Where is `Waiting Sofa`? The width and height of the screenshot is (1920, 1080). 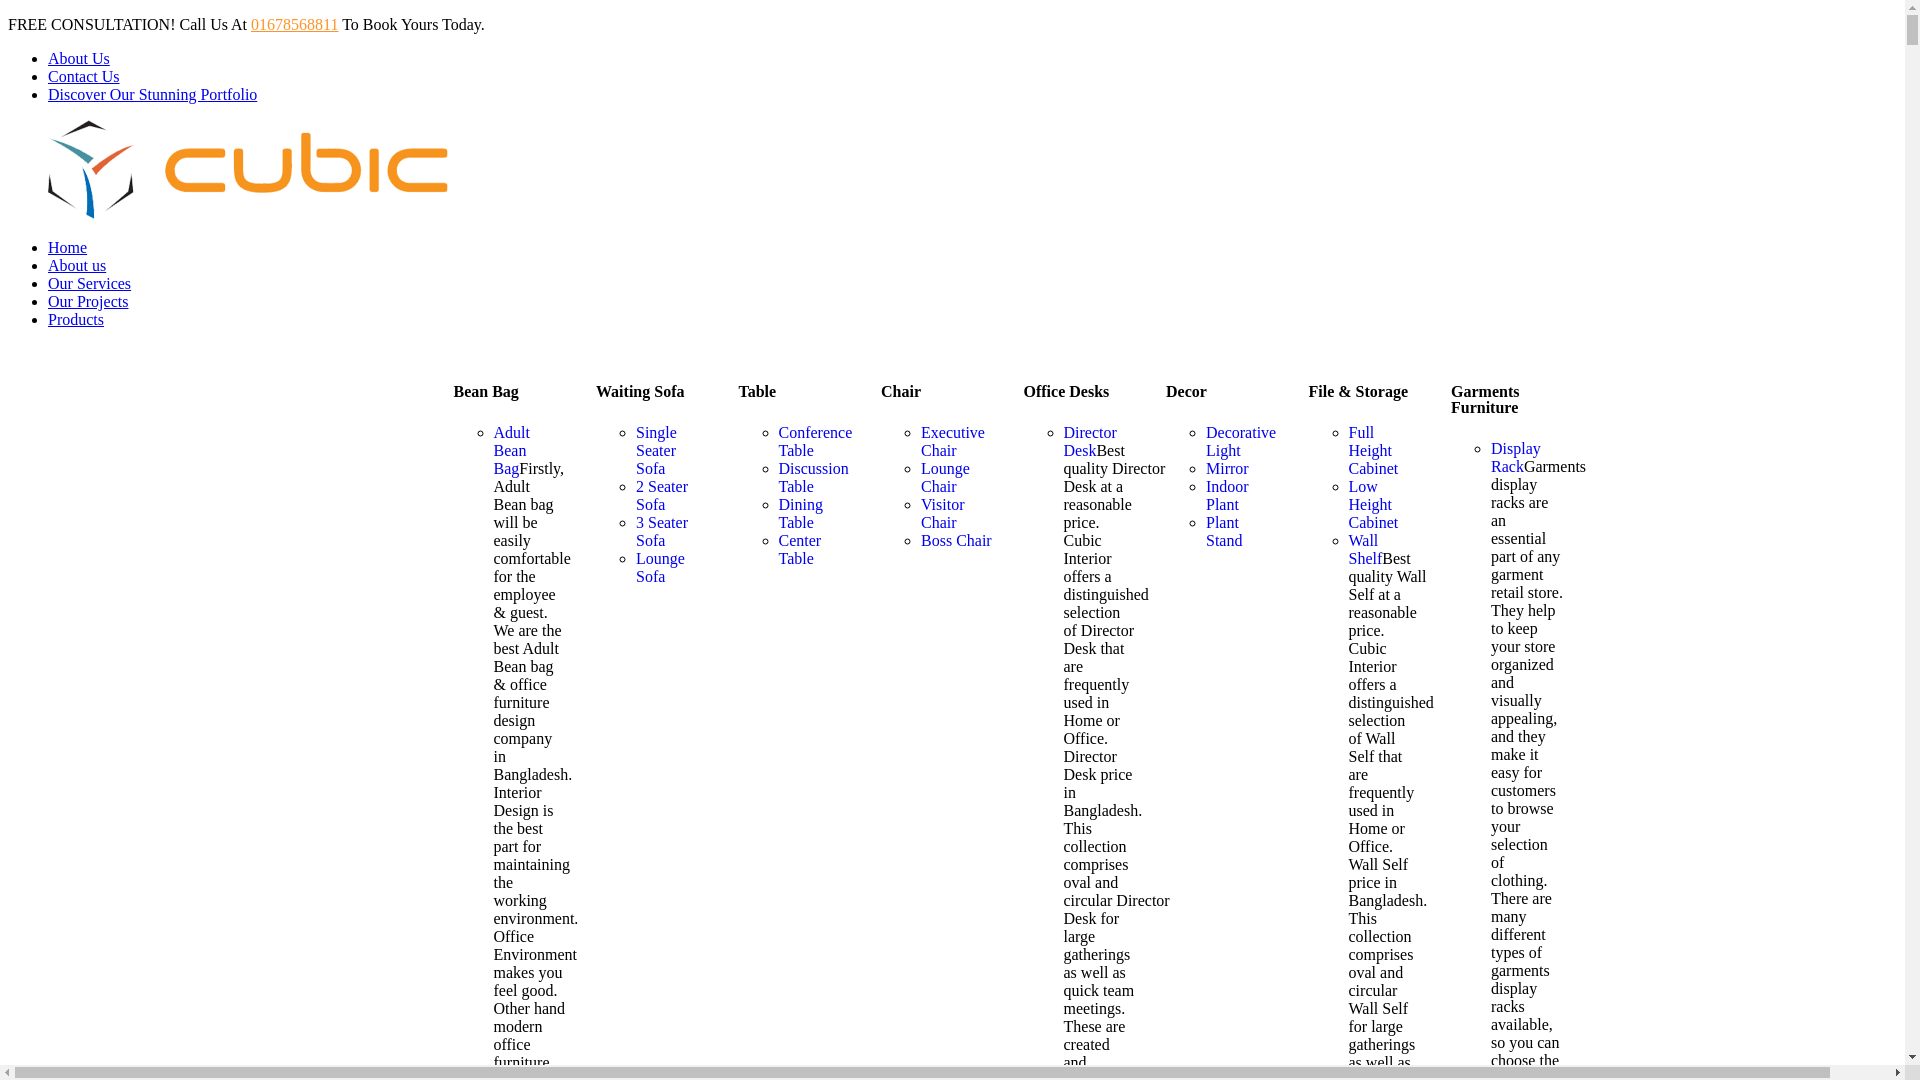
Waiting Sofa is located at coordinates (640, 392).